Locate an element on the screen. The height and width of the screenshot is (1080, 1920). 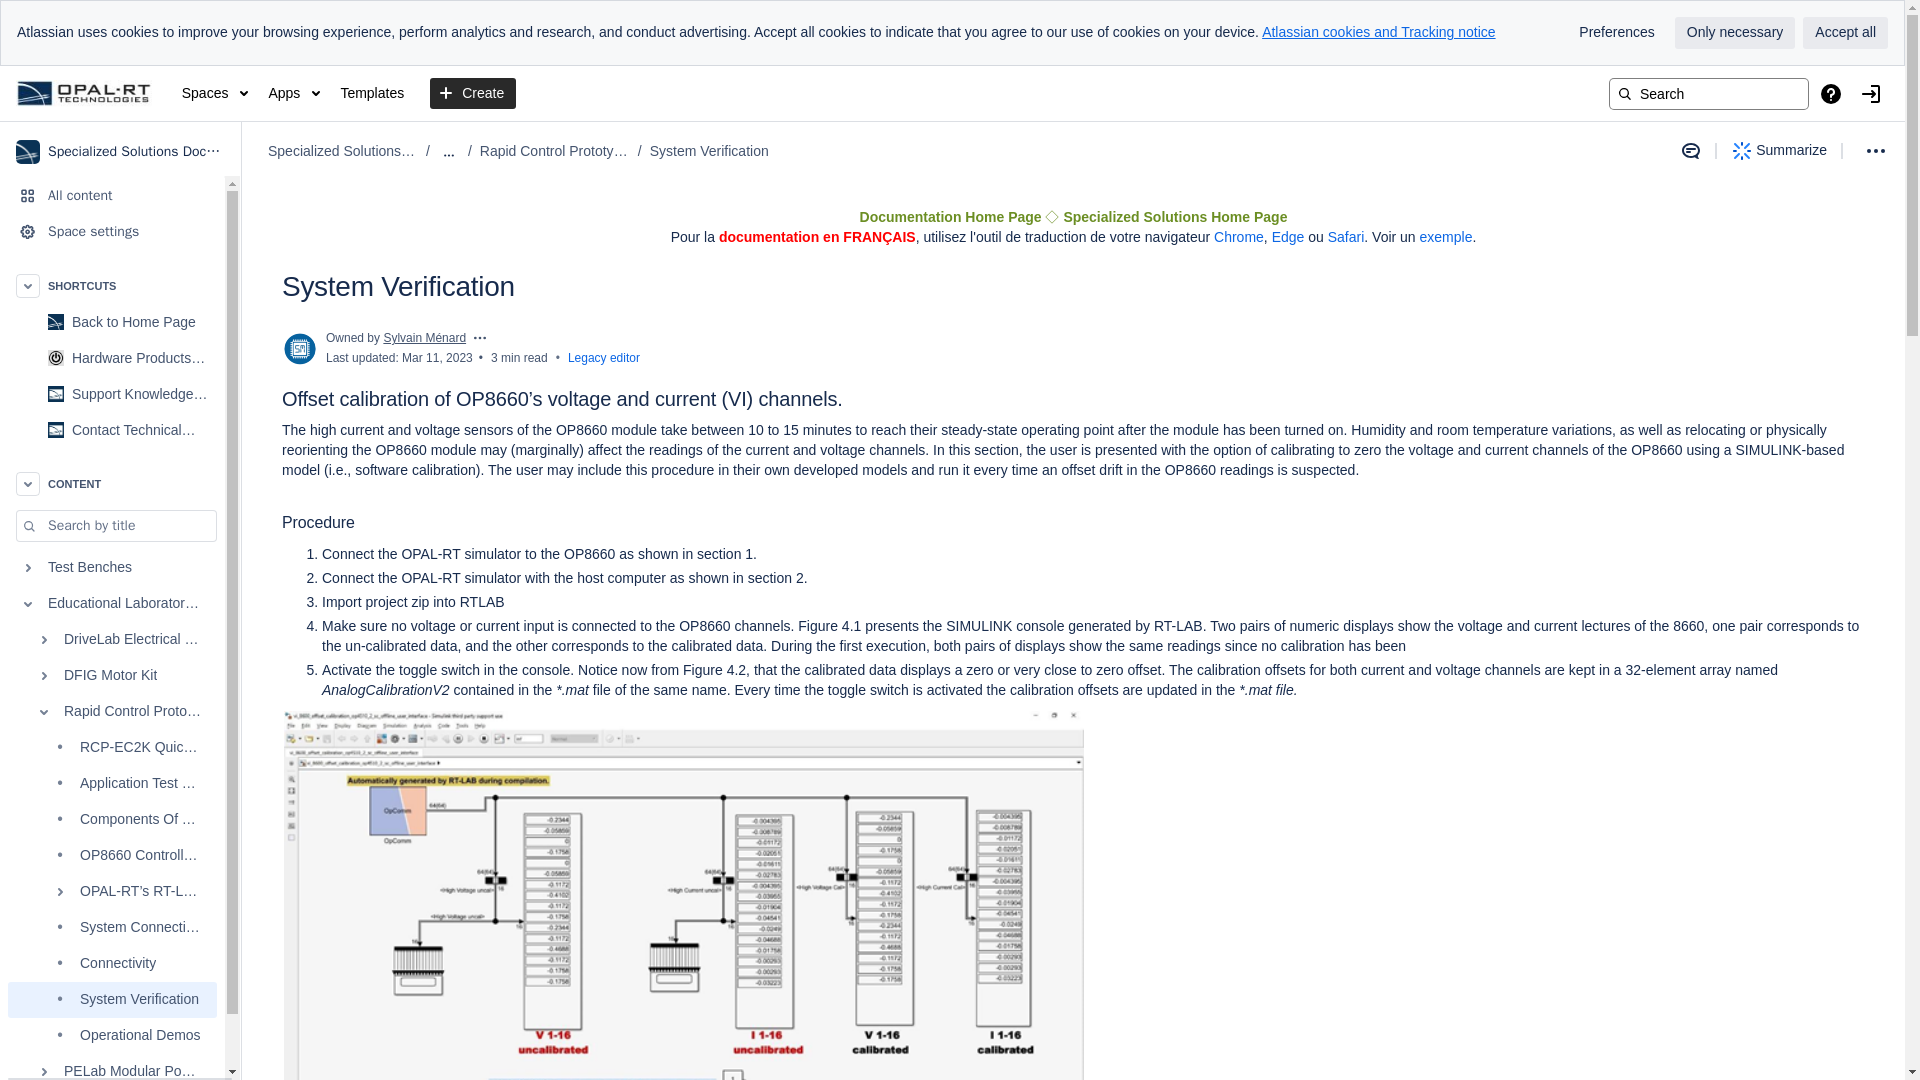
DFIG Motor Kit is located at coordinates (112, 676).